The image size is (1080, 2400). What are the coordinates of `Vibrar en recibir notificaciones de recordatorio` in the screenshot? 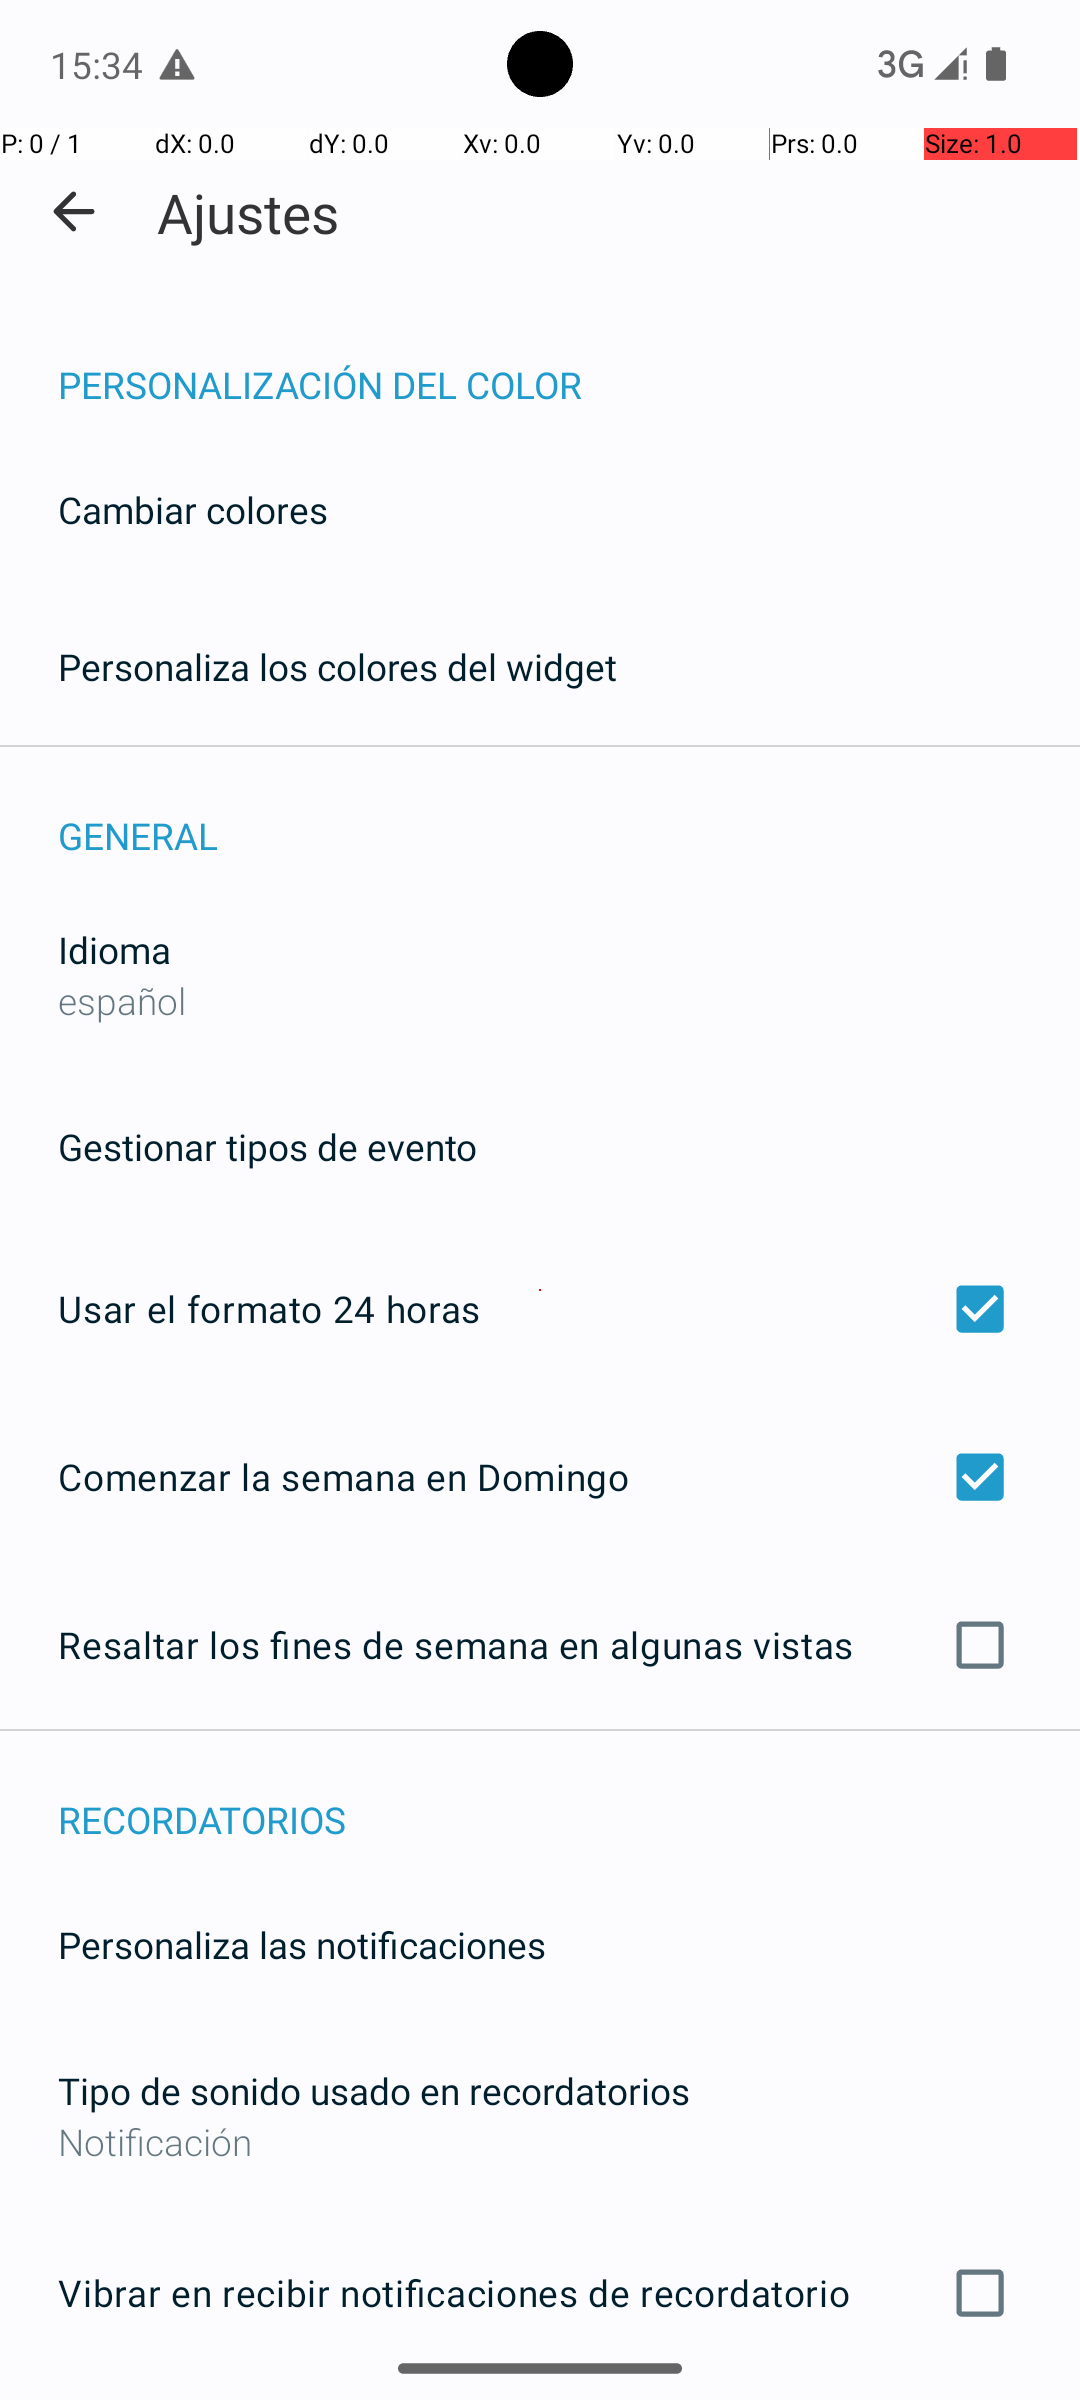 It's located at (540, 2293).